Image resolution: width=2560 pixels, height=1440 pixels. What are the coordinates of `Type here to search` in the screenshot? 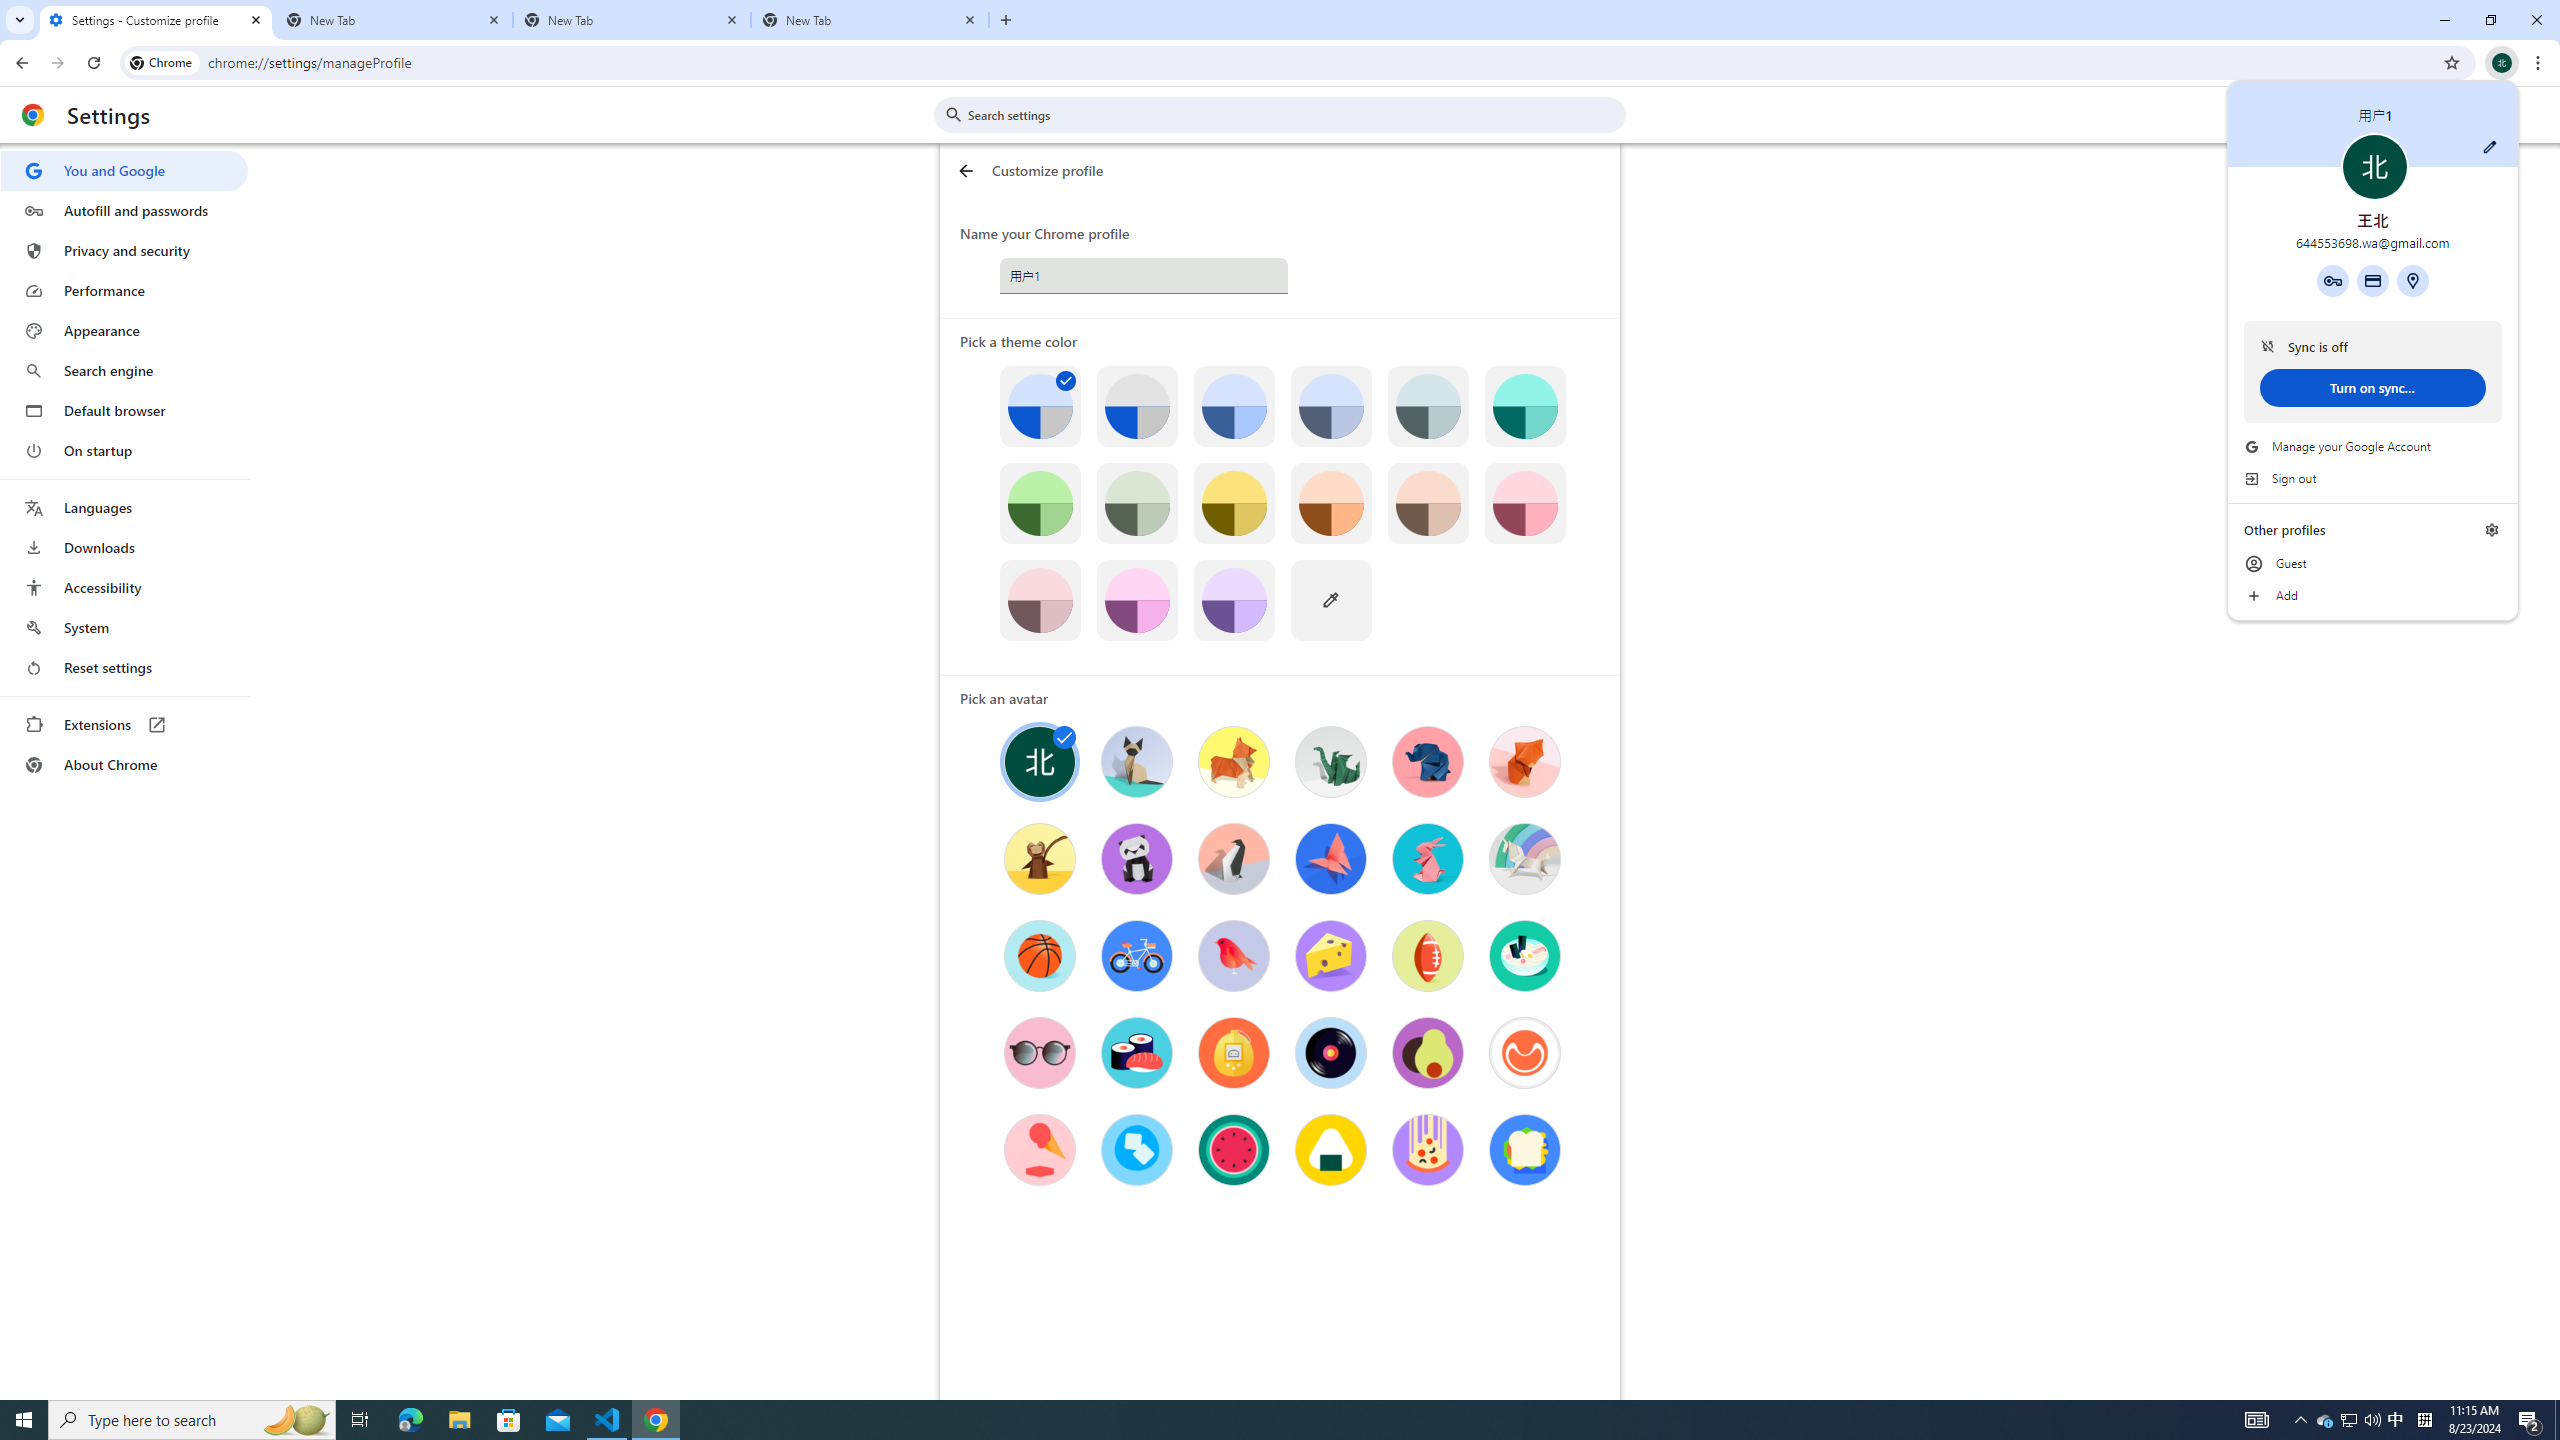 It's located at (192, 1420).